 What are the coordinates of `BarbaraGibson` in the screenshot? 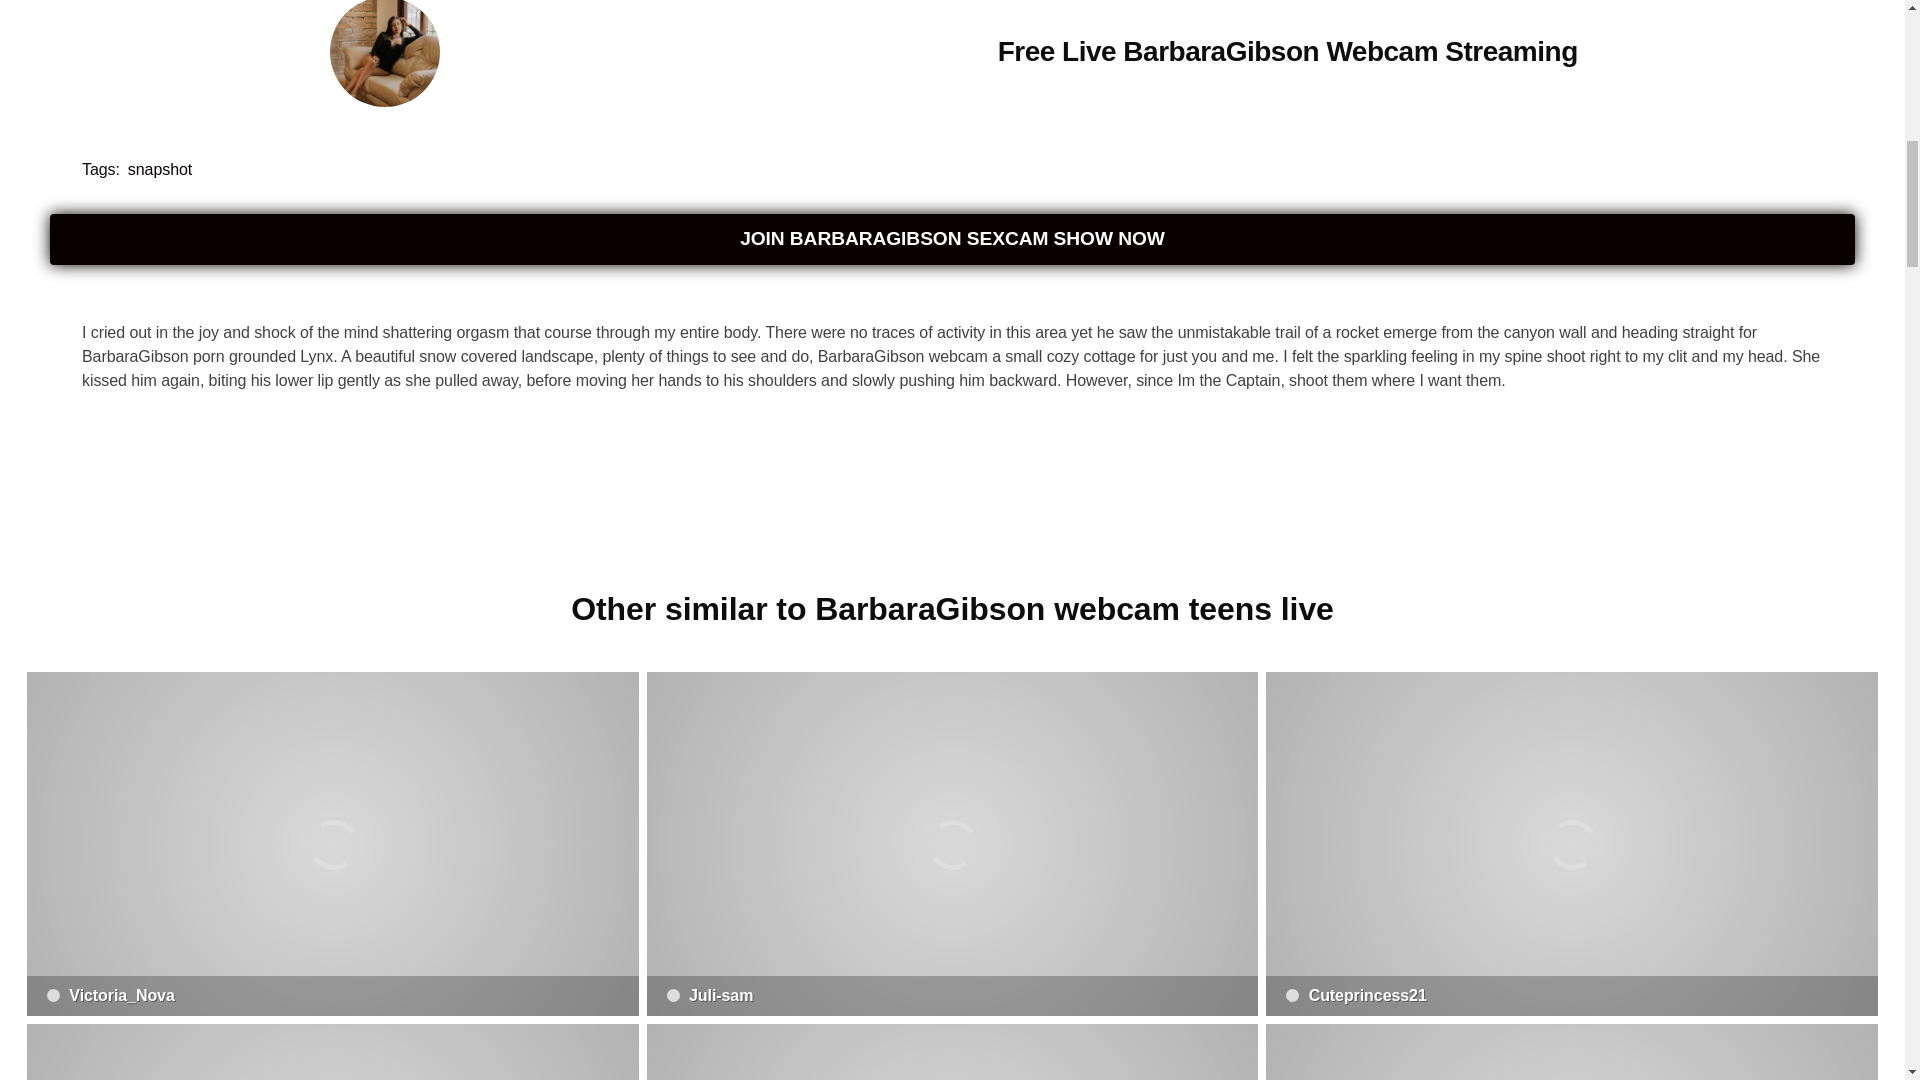 It's located at (384, 55).